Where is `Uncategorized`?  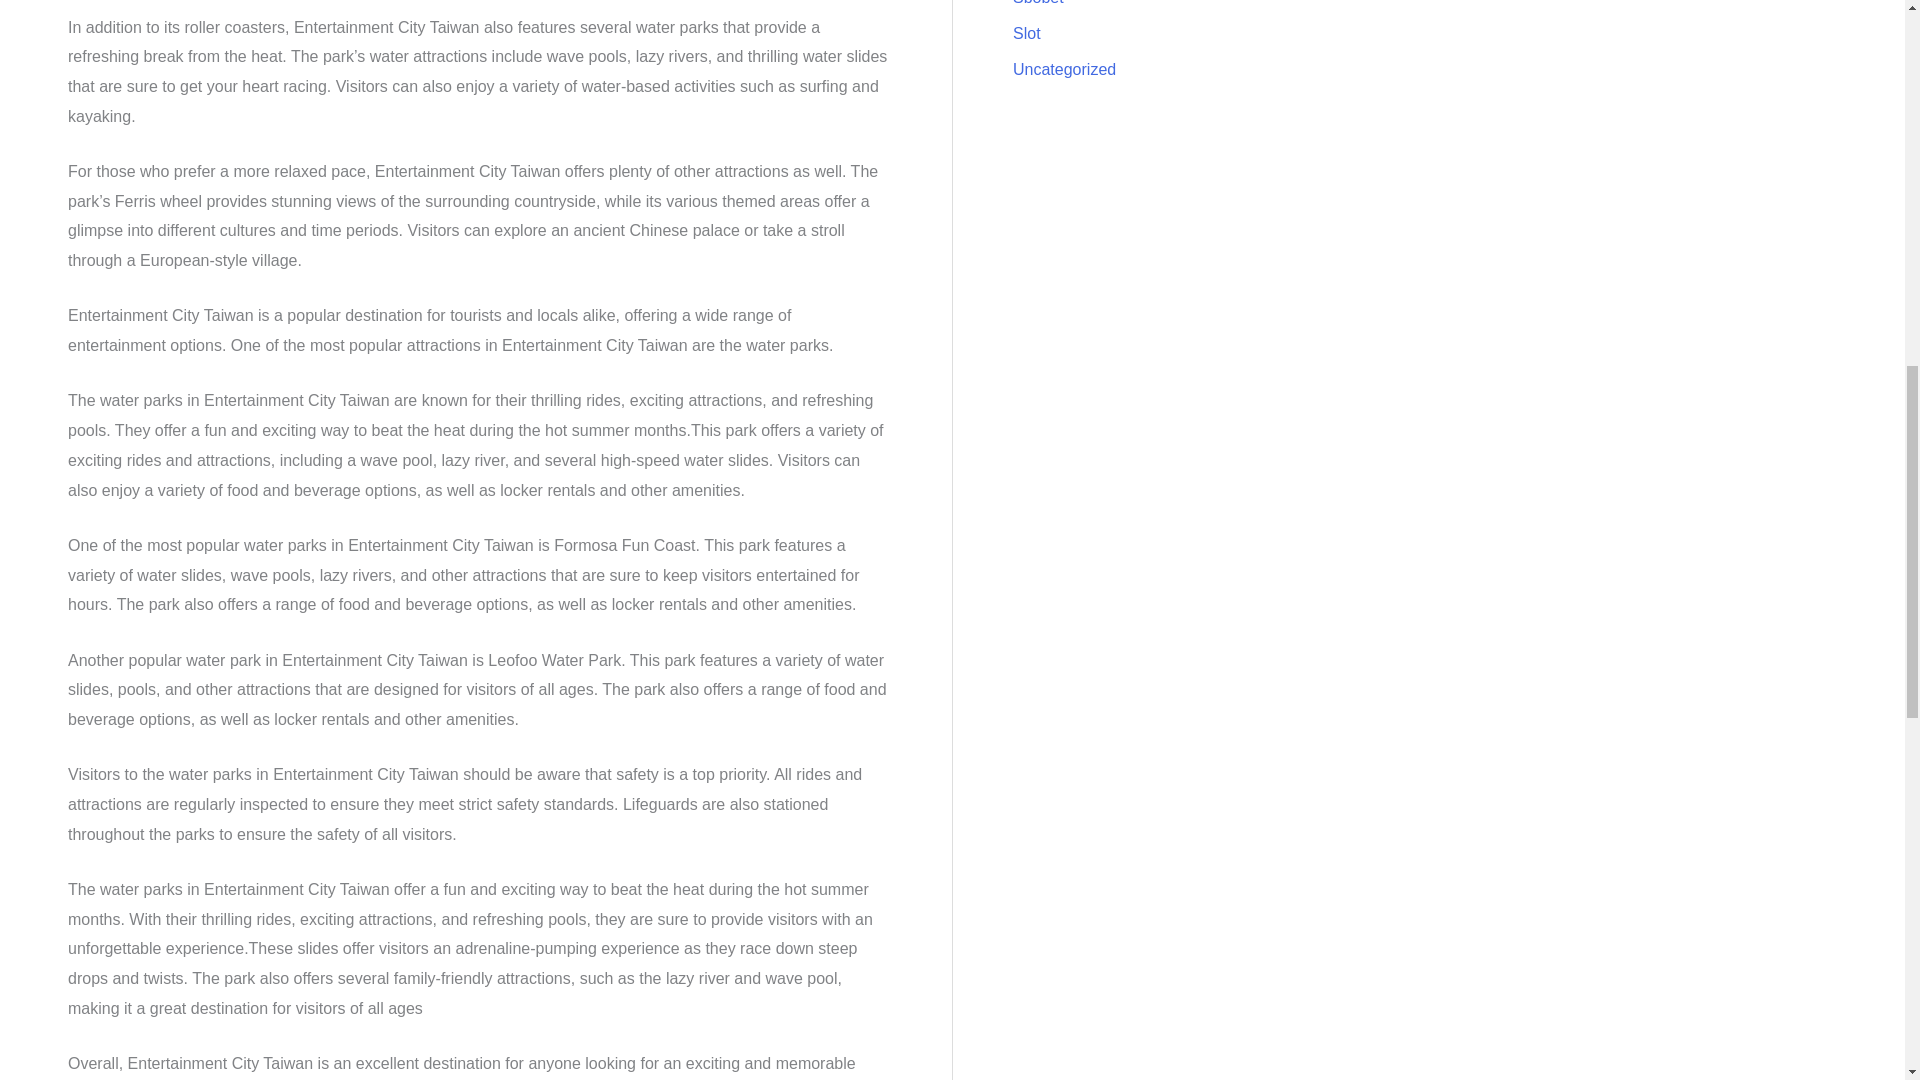
Uncategorized is located at coordinates (1064, 68).